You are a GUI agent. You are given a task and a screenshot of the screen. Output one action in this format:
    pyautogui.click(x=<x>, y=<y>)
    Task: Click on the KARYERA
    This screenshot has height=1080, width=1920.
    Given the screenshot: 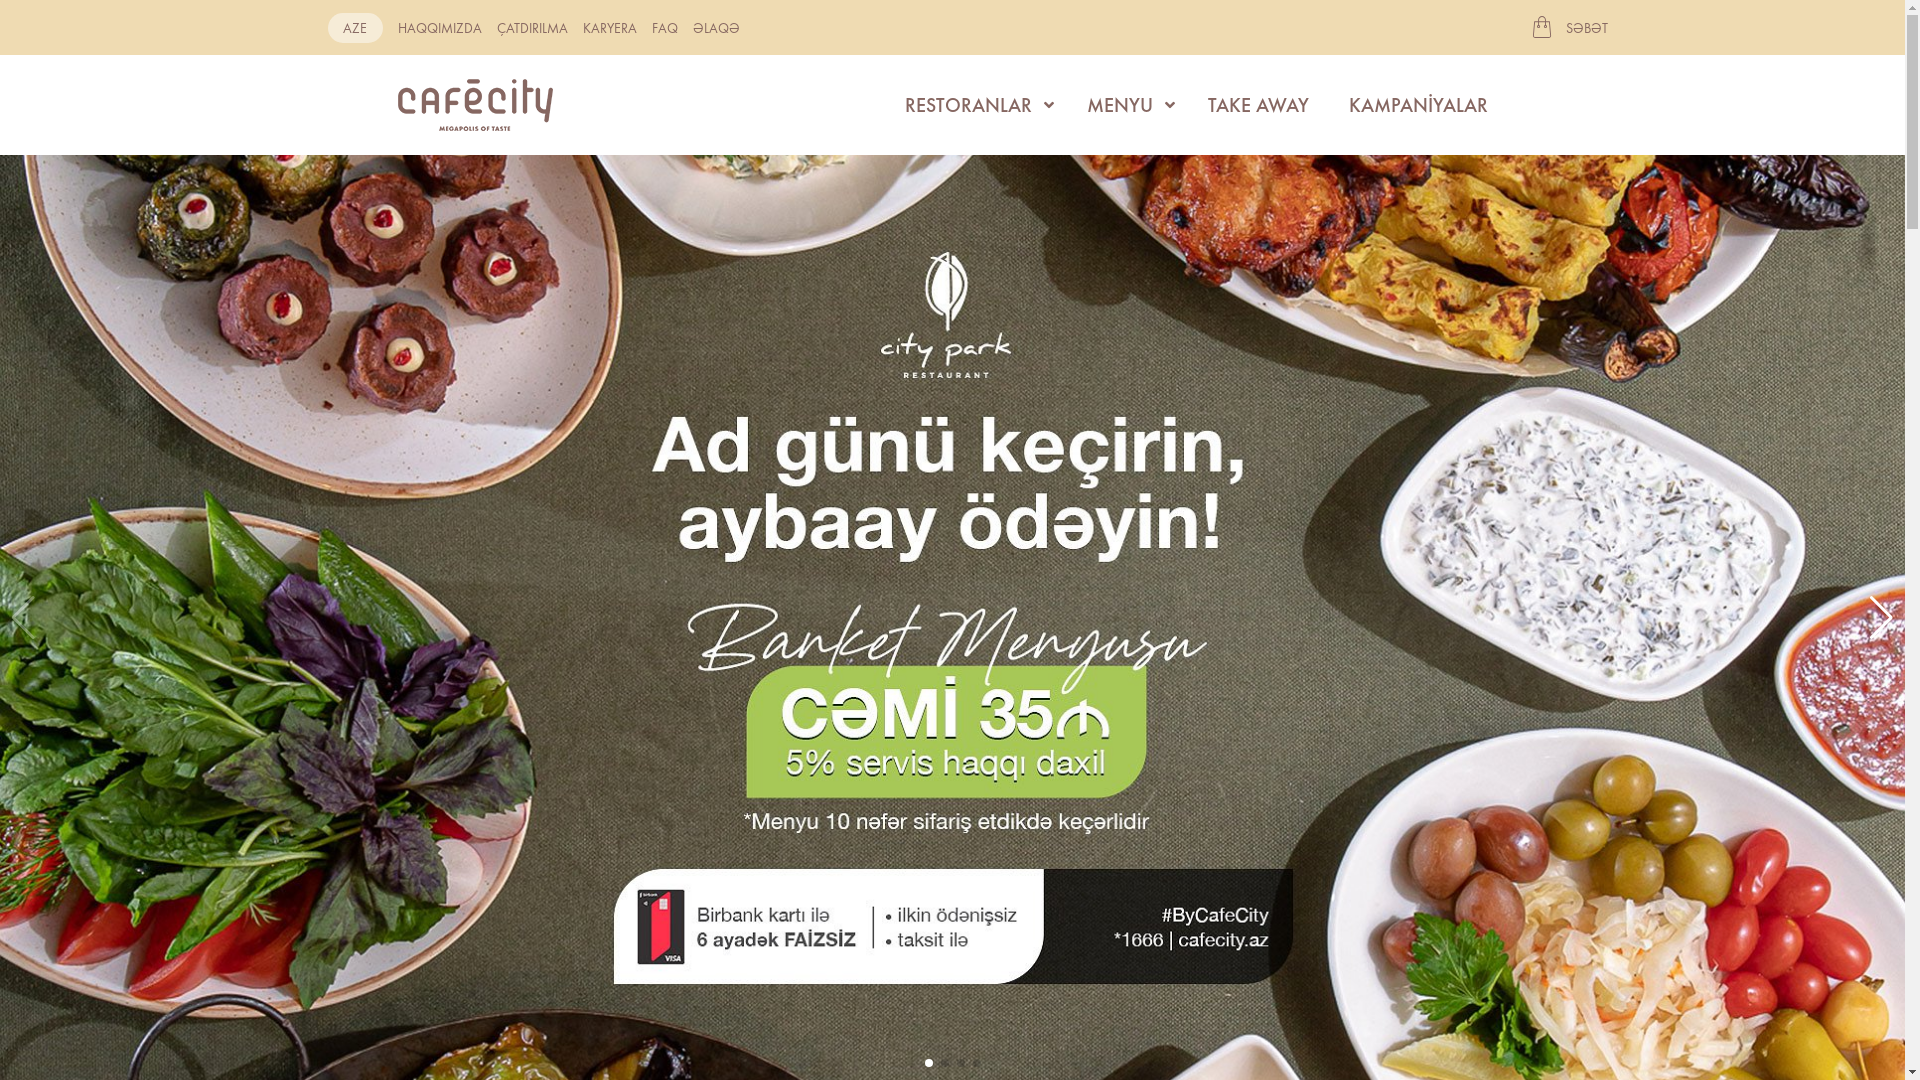 What is the action you would take?
    pyautogui.click(x=609, y=27)
    